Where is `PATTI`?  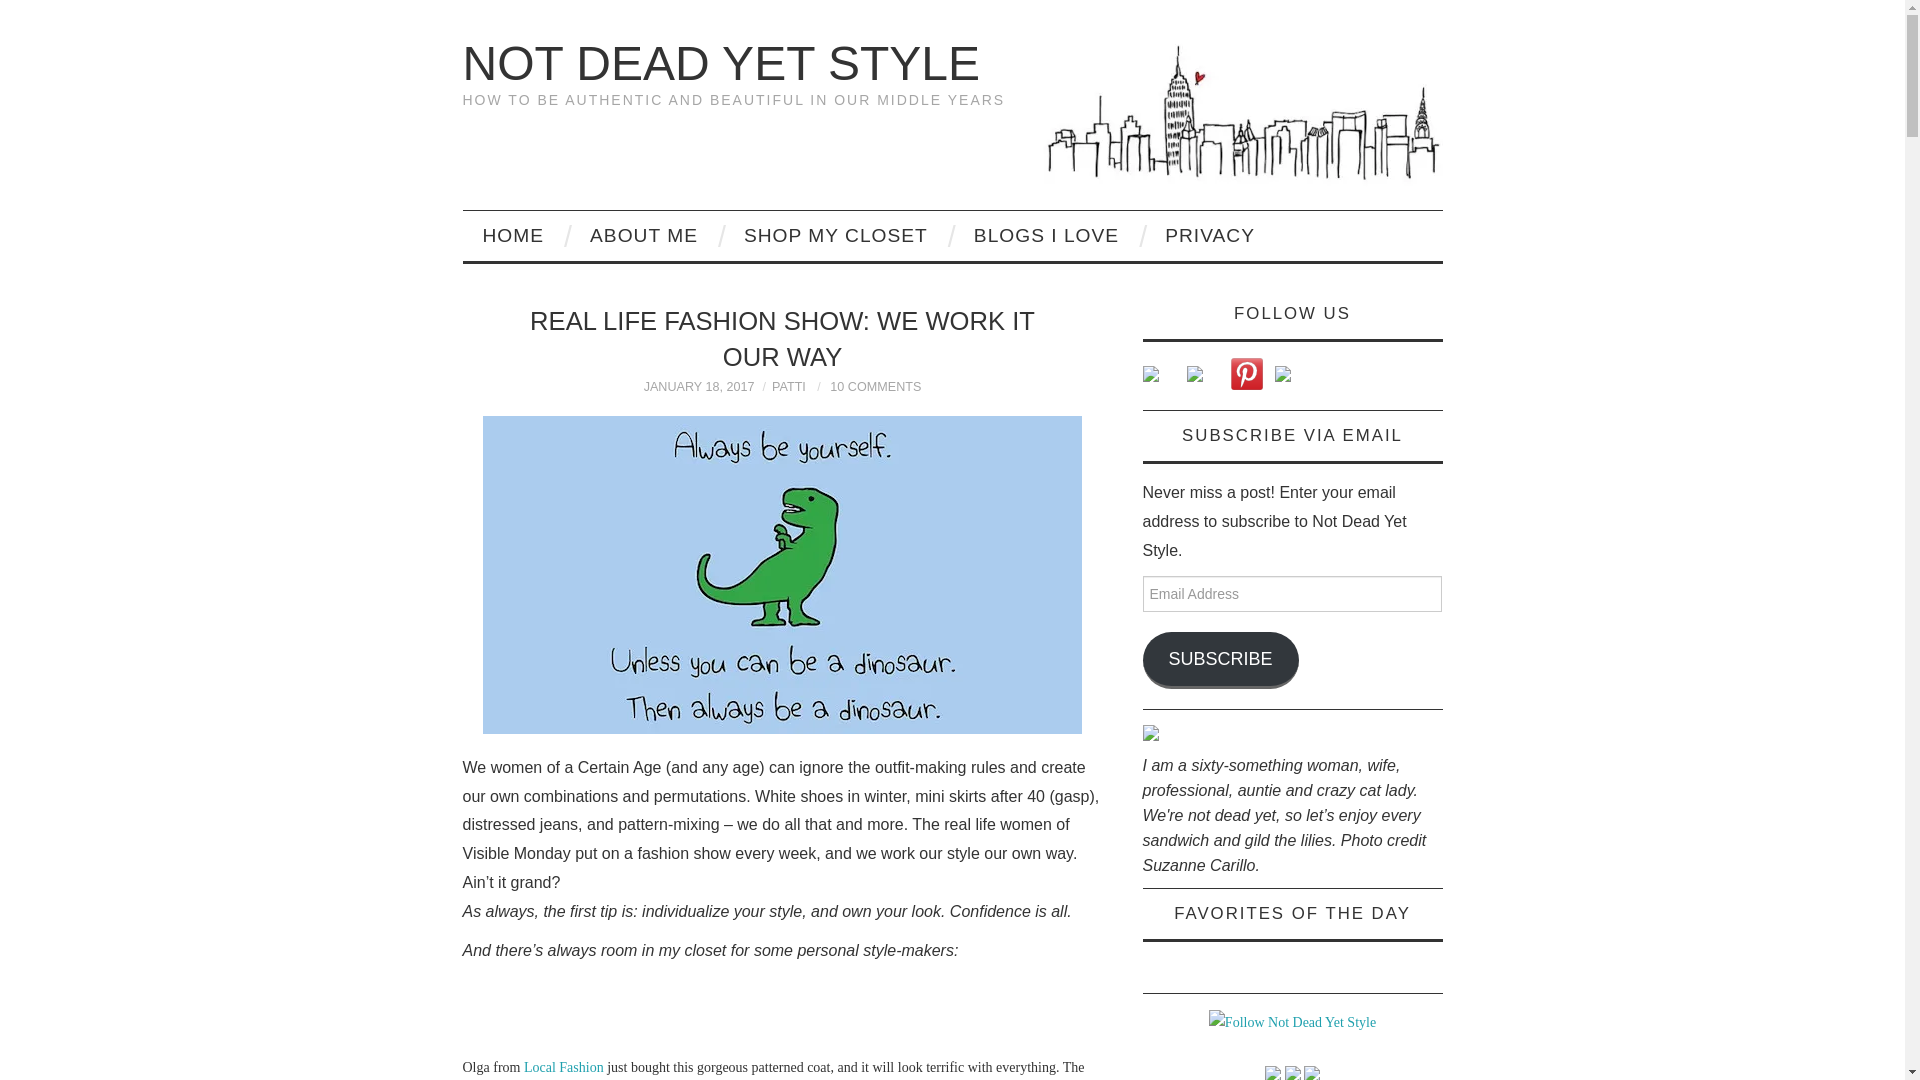
PATTI is located at coordinates (788, 387).